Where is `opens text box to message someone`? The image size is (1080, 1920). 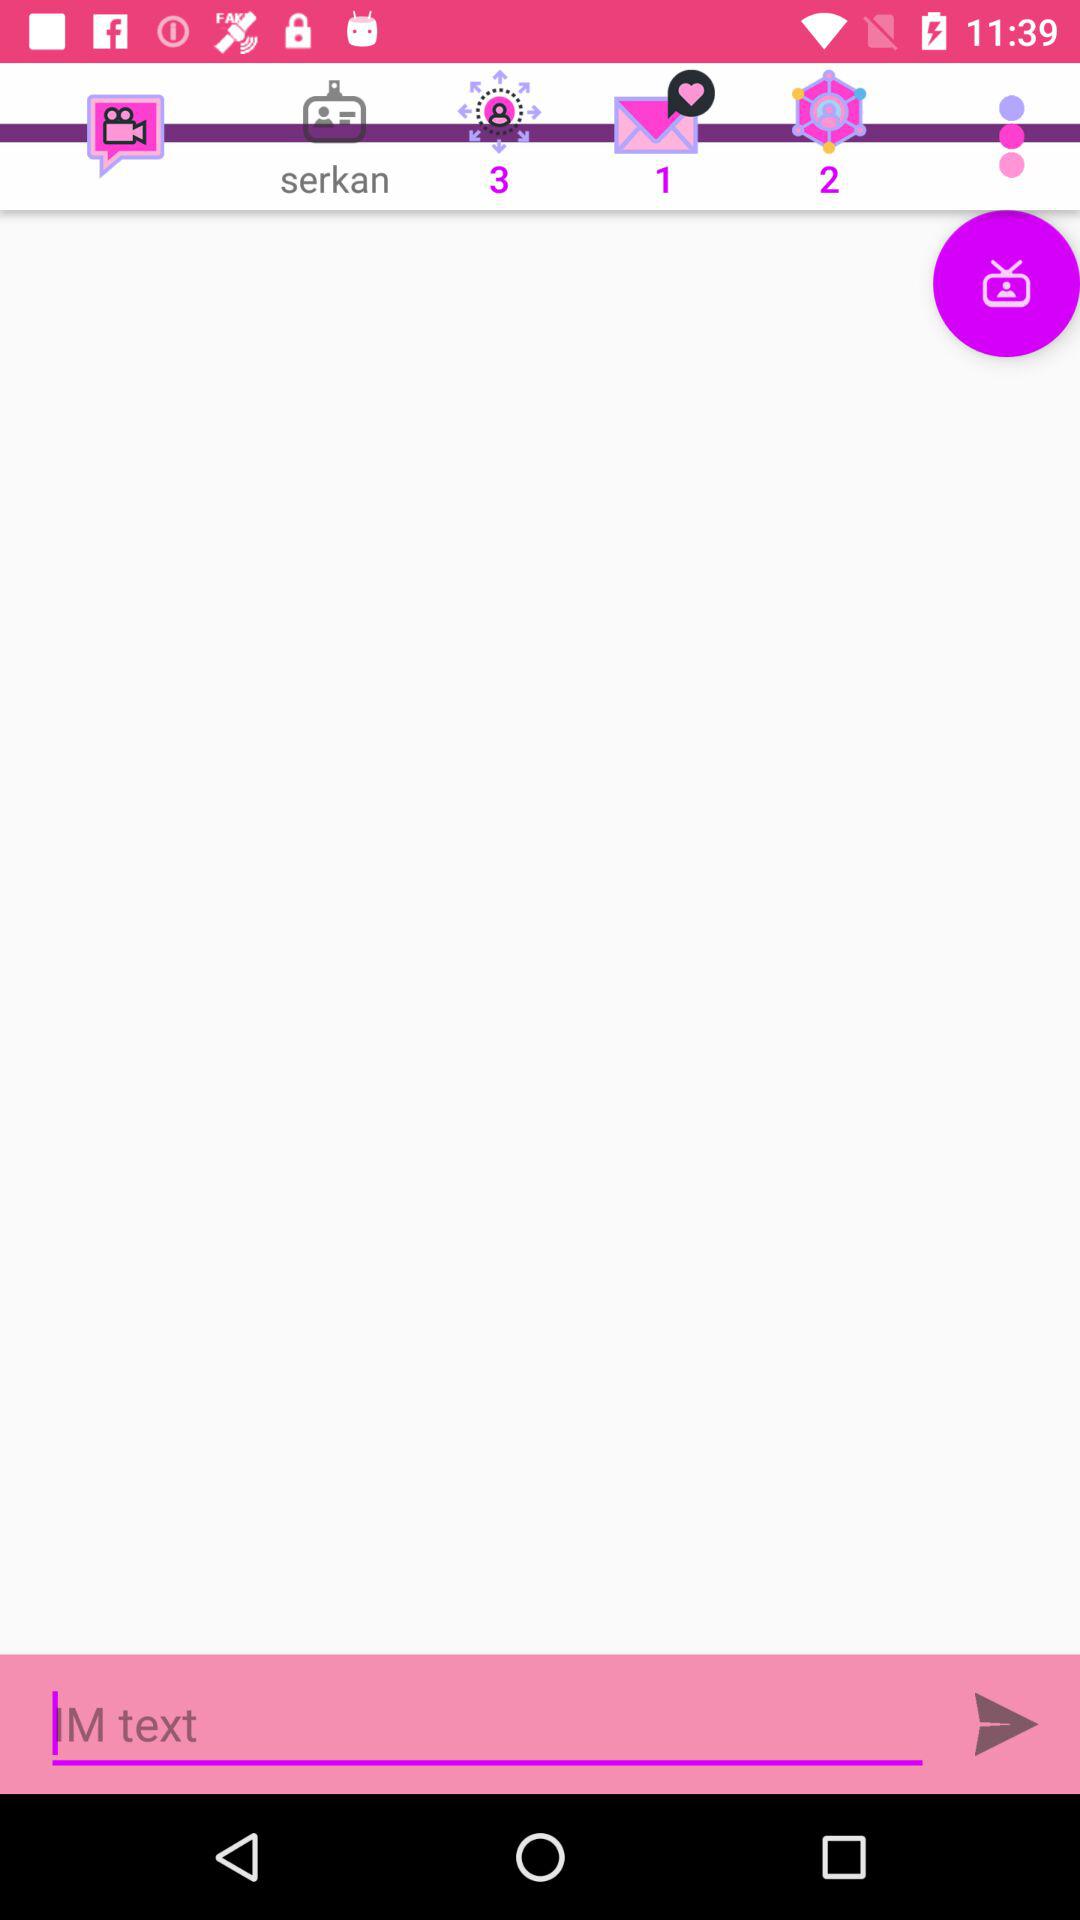
opens text box to message someone is located at coordinates (488, 1724).